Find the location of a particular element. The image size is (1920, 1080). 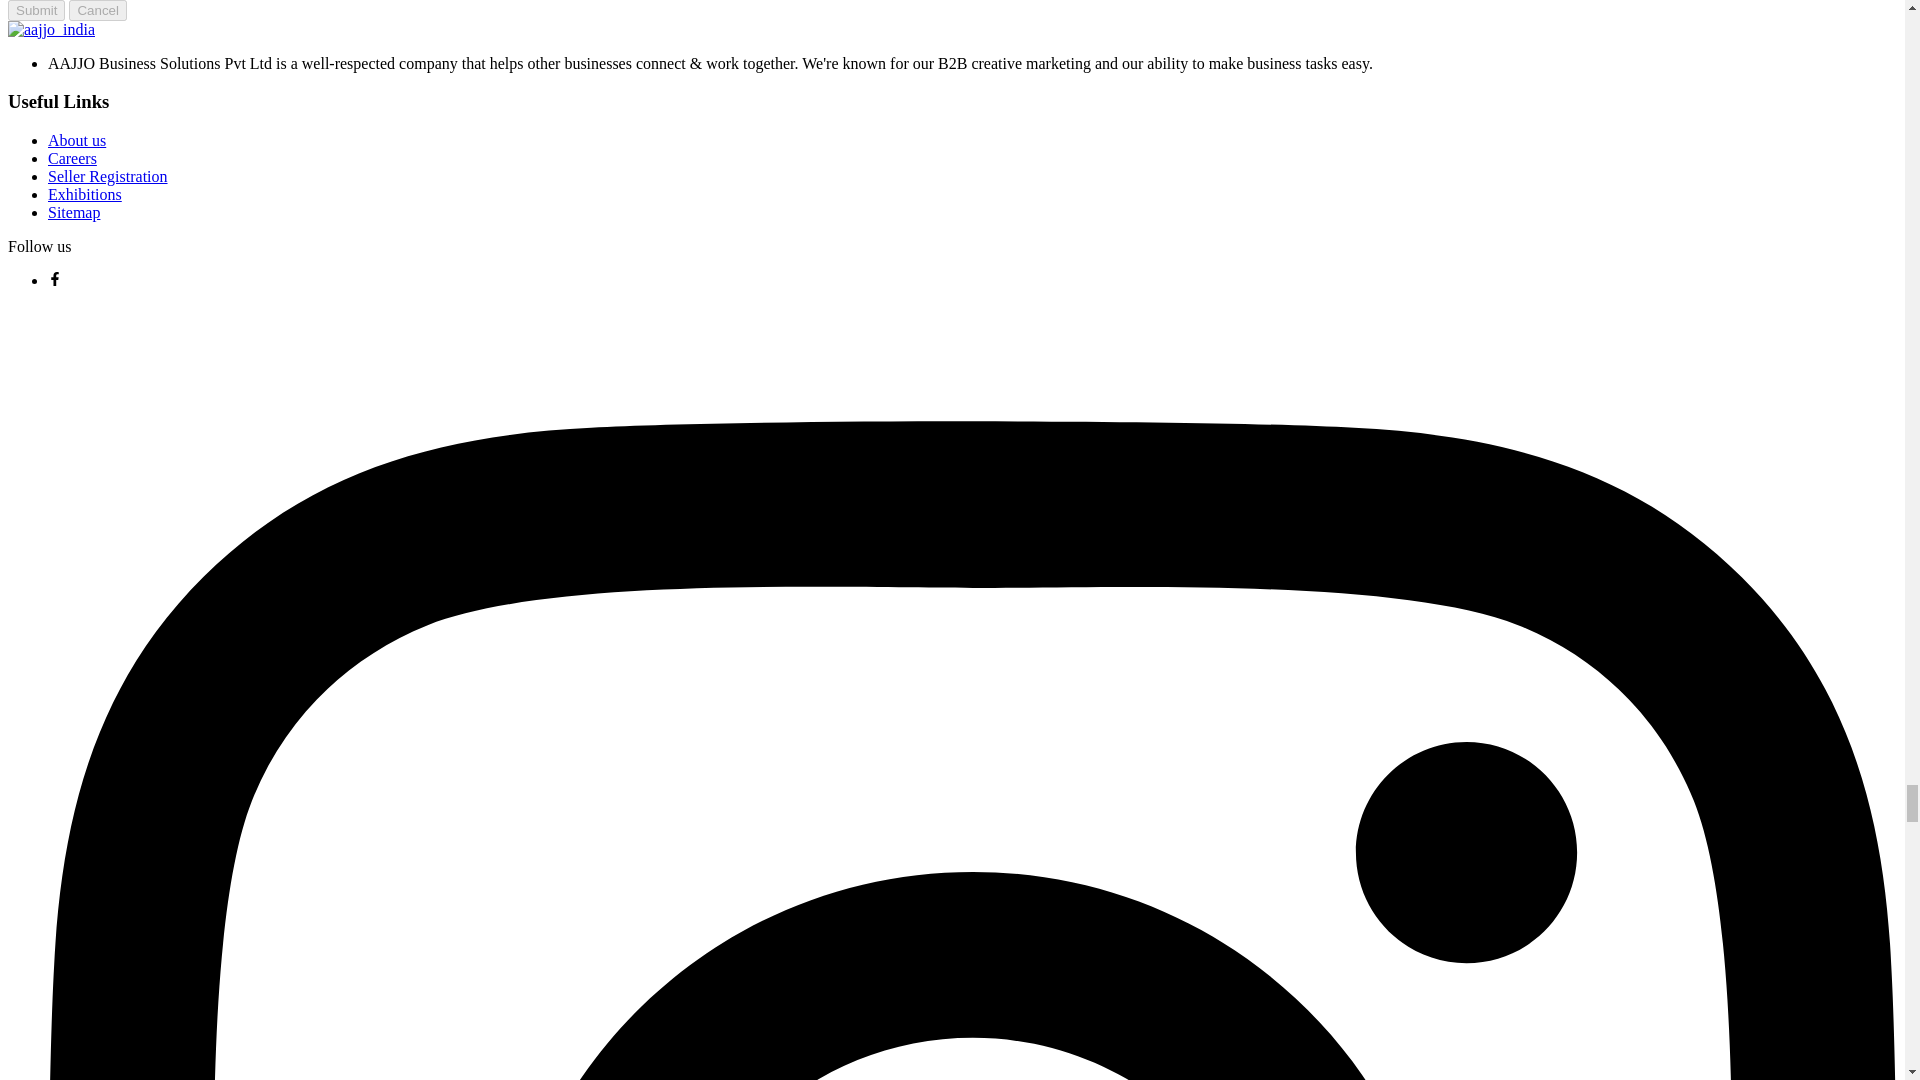

Submit is located at coordinates (36, 10).